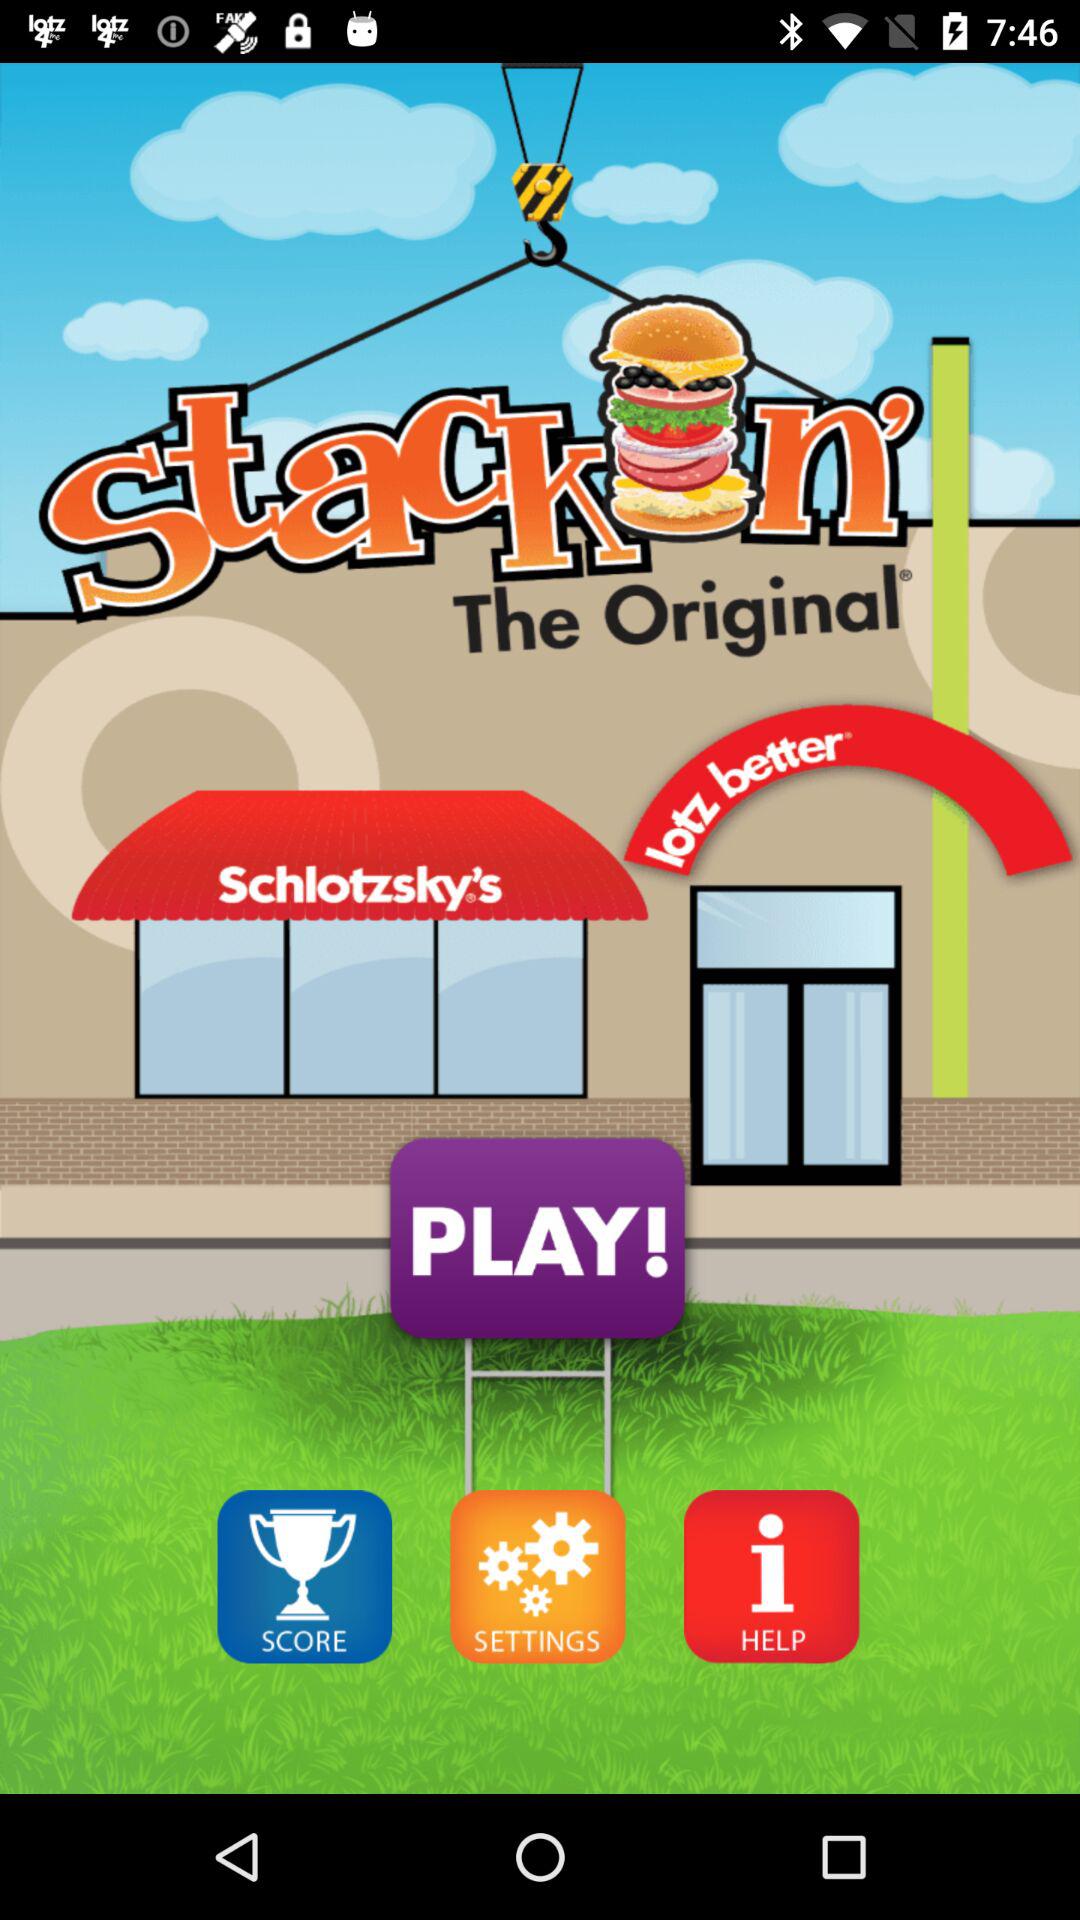 The height and width of the screenshot is (1920, 1080). What do you see at coordinates (538, 1576) in the screenshot?
I see `settings option` at bounding box center [538, 1576].